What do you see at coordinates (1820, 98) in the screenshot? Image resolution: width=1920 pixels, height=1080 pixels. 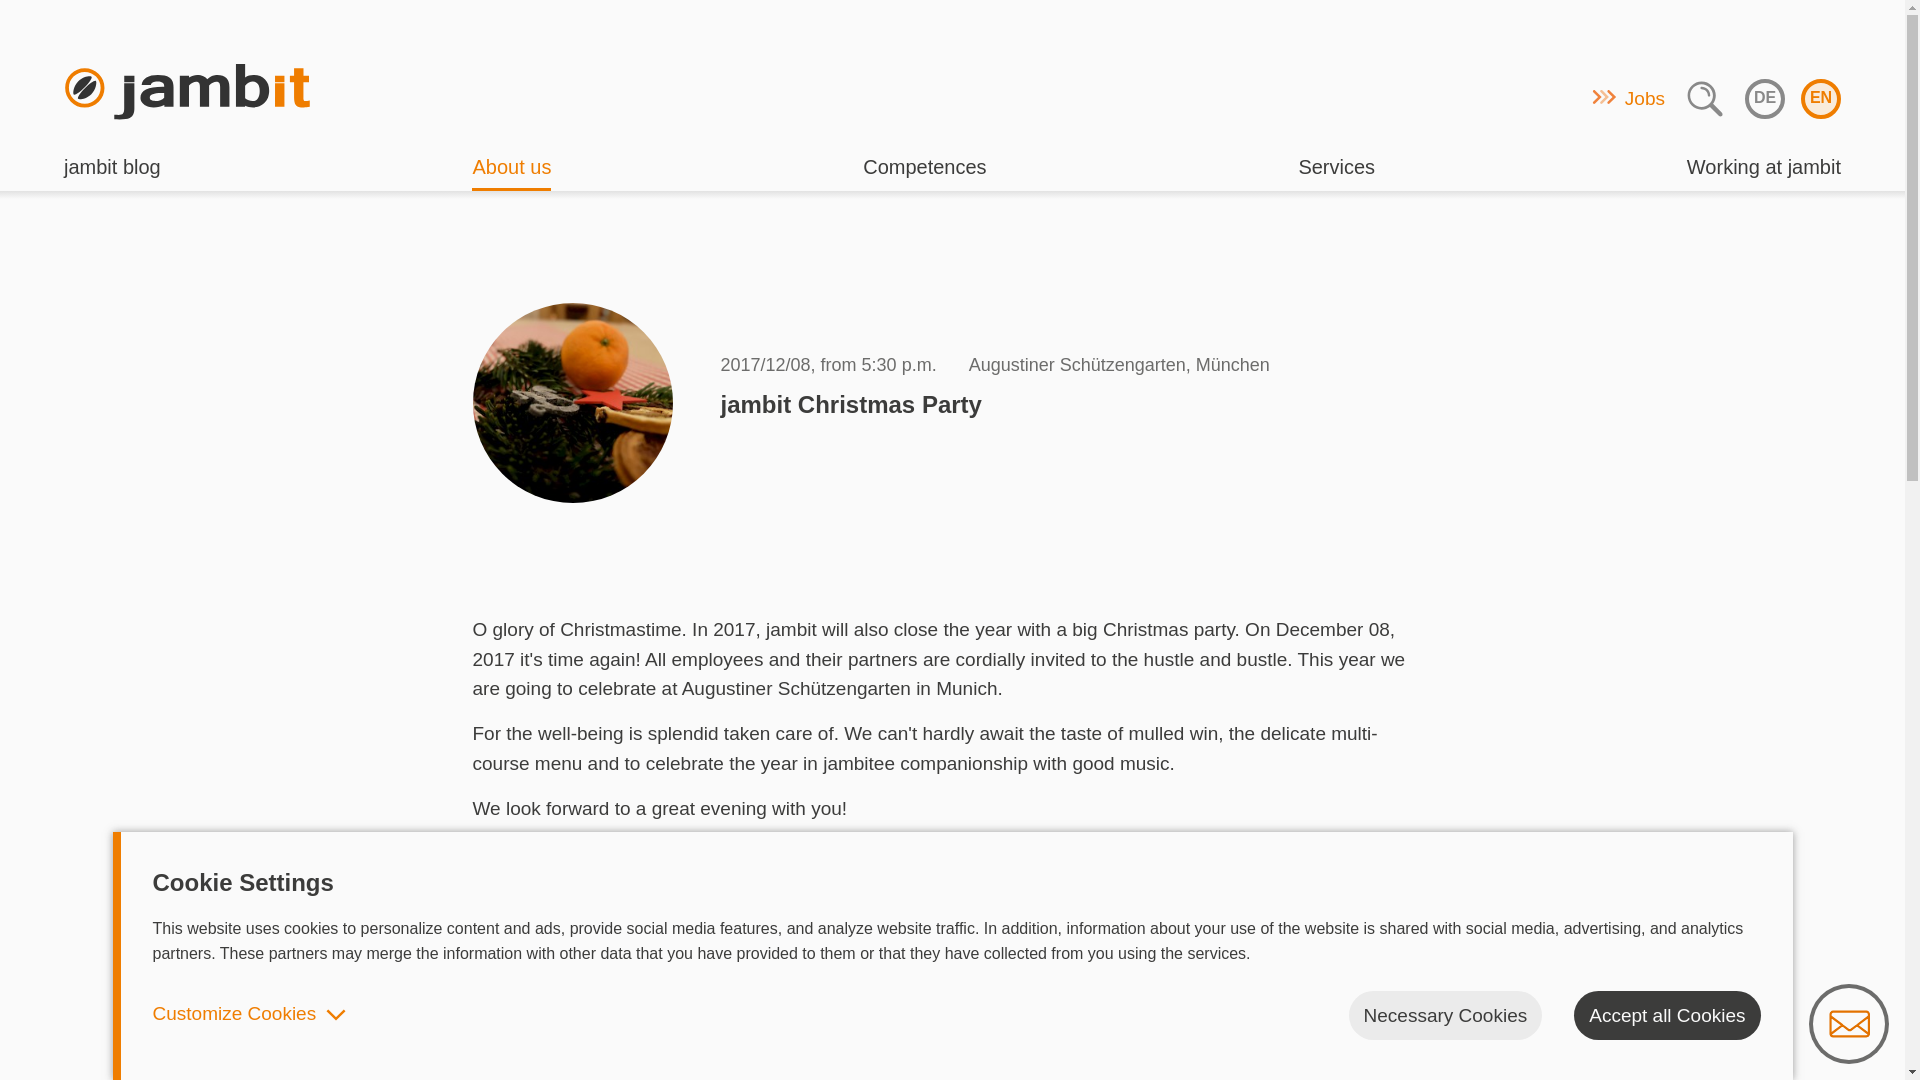 I see `English` at bounding box center [1820, 98].